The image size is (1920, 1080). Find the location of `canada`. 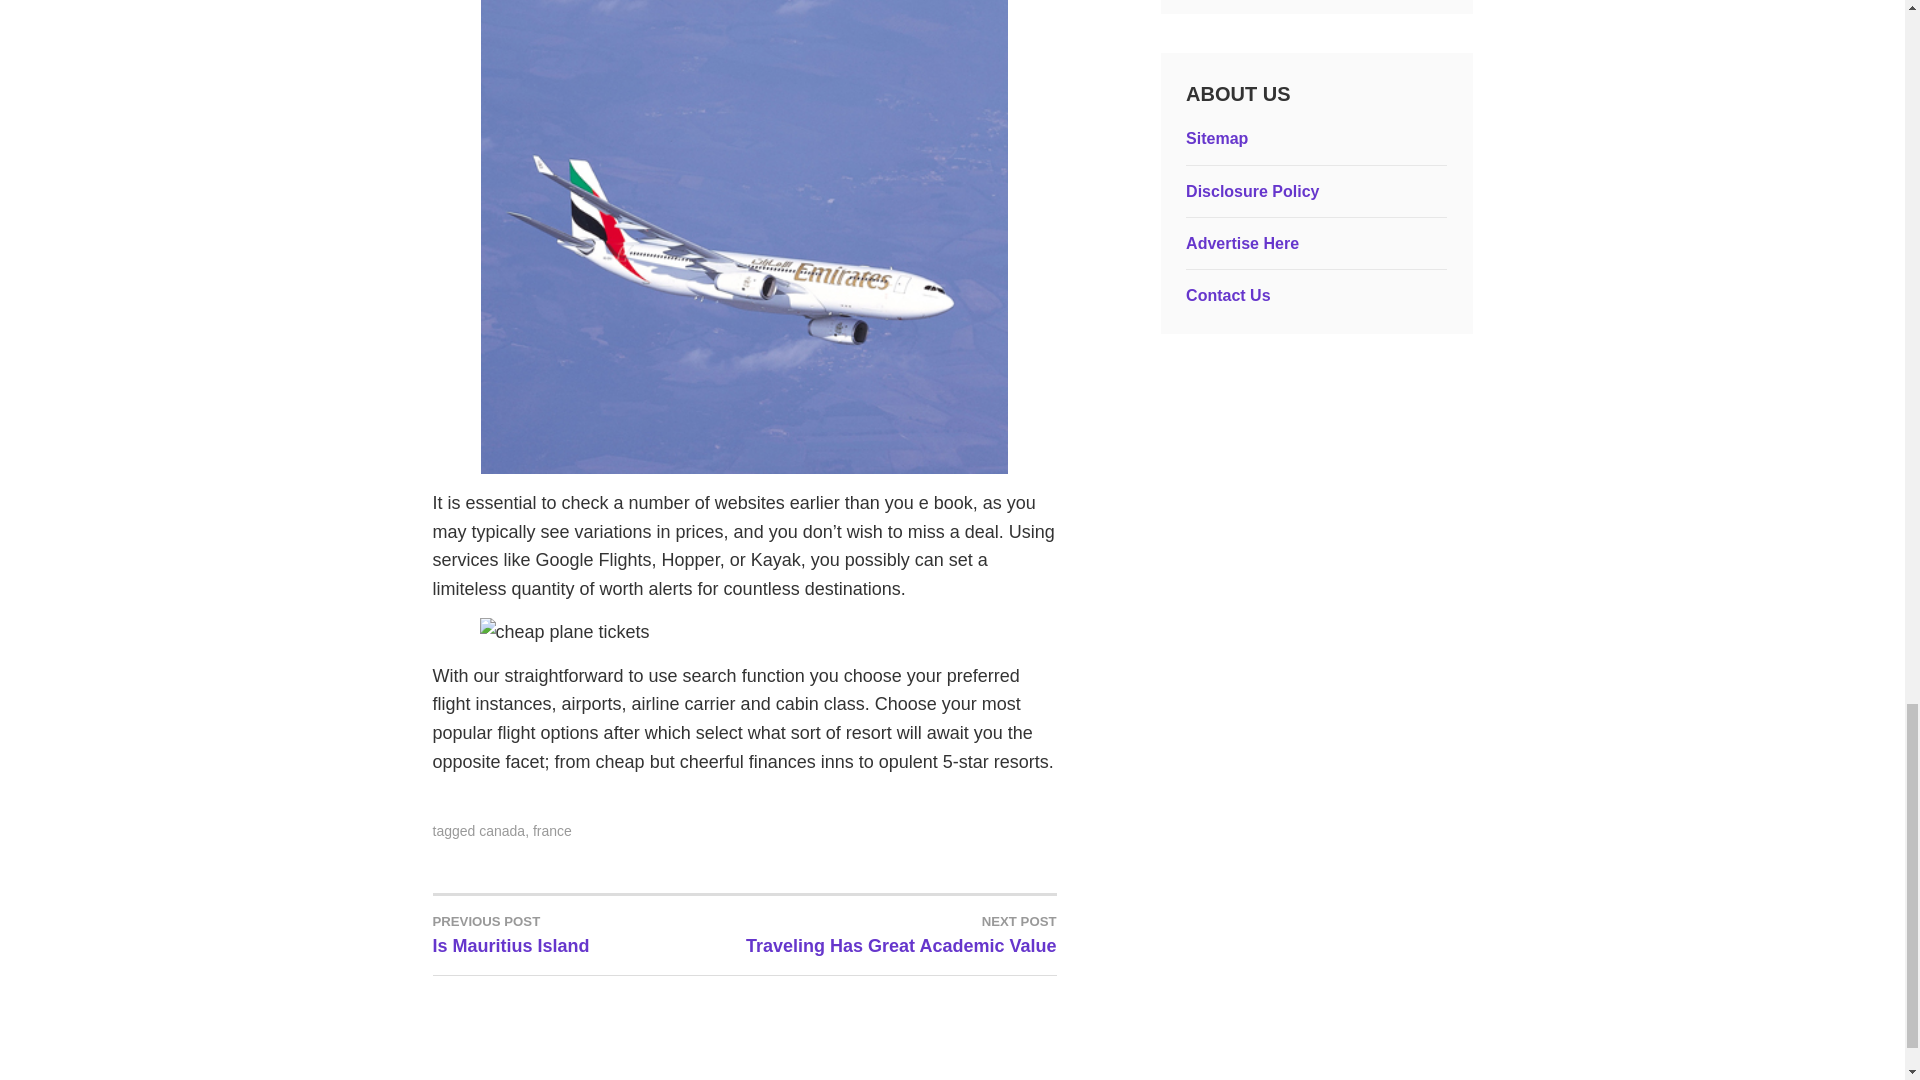

canada is located at coordinates (501, 830).